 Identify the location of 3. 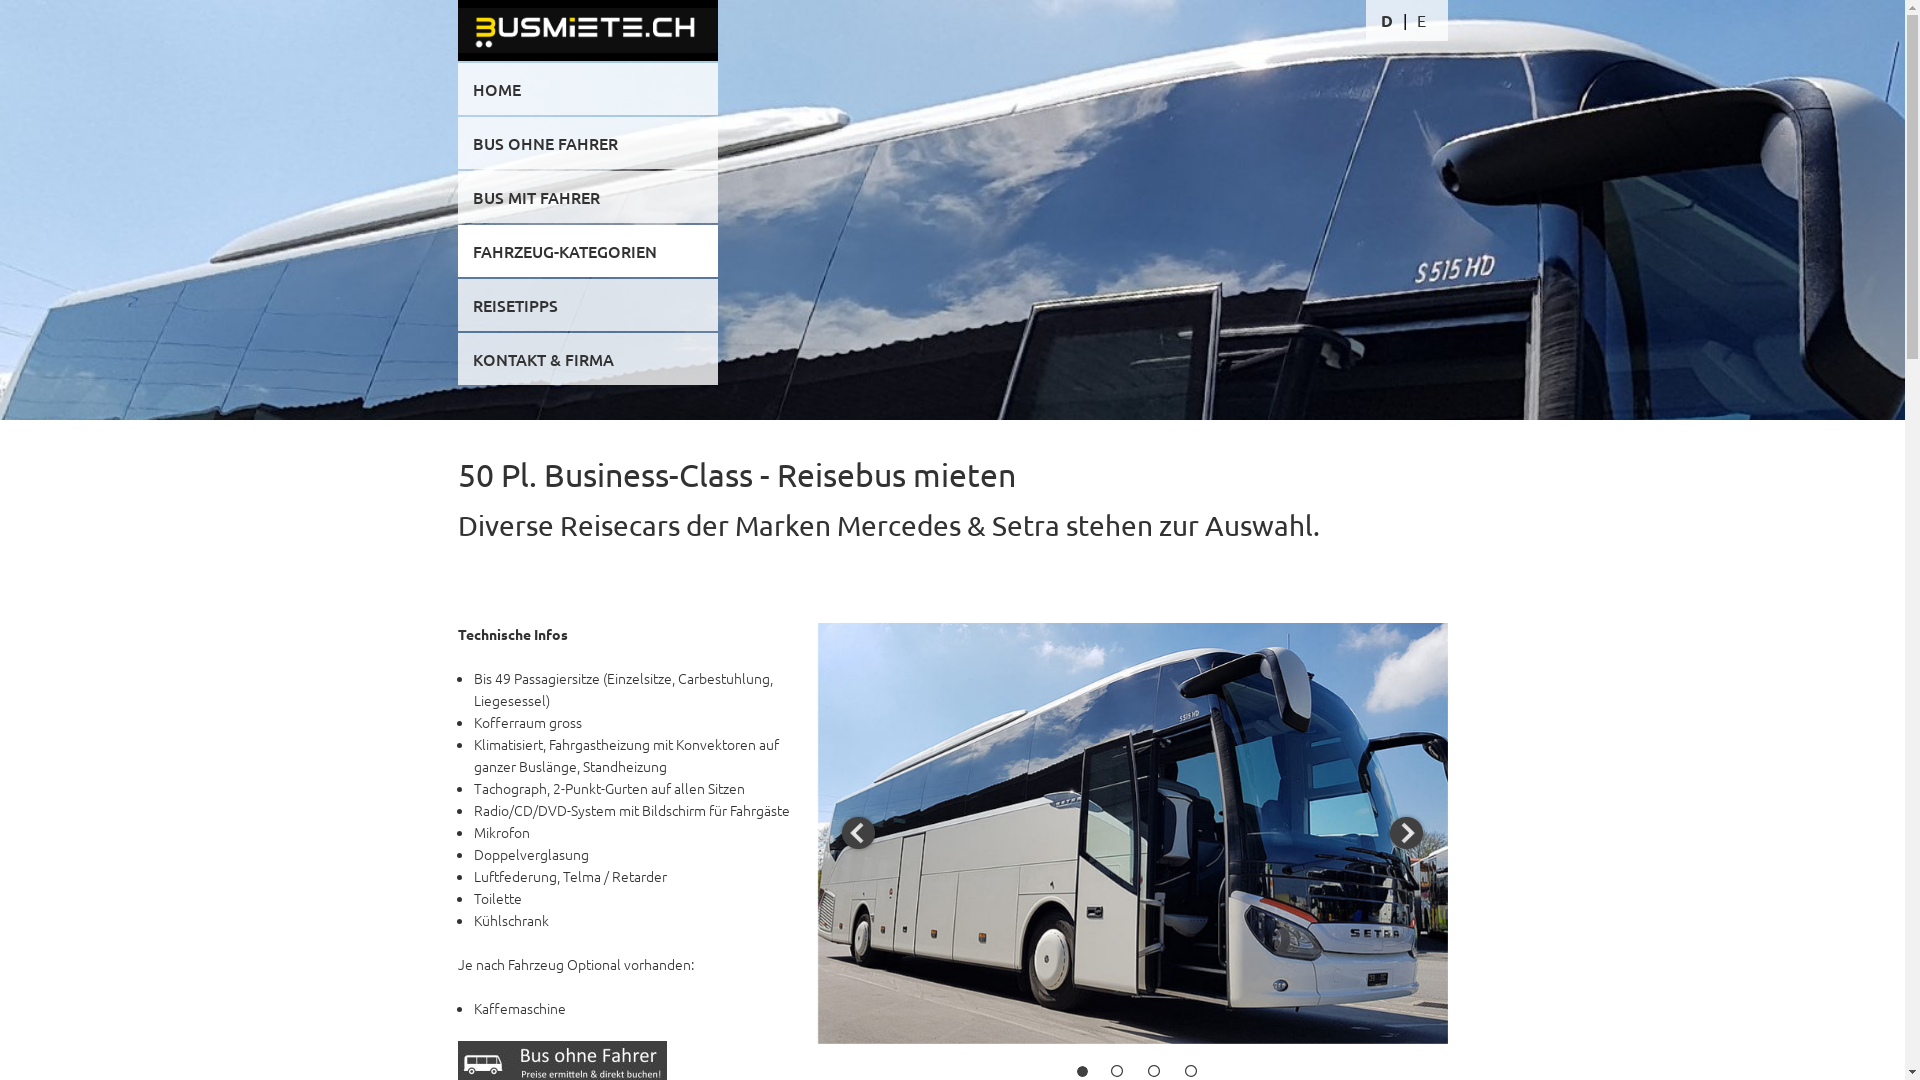
(1154, 1070).